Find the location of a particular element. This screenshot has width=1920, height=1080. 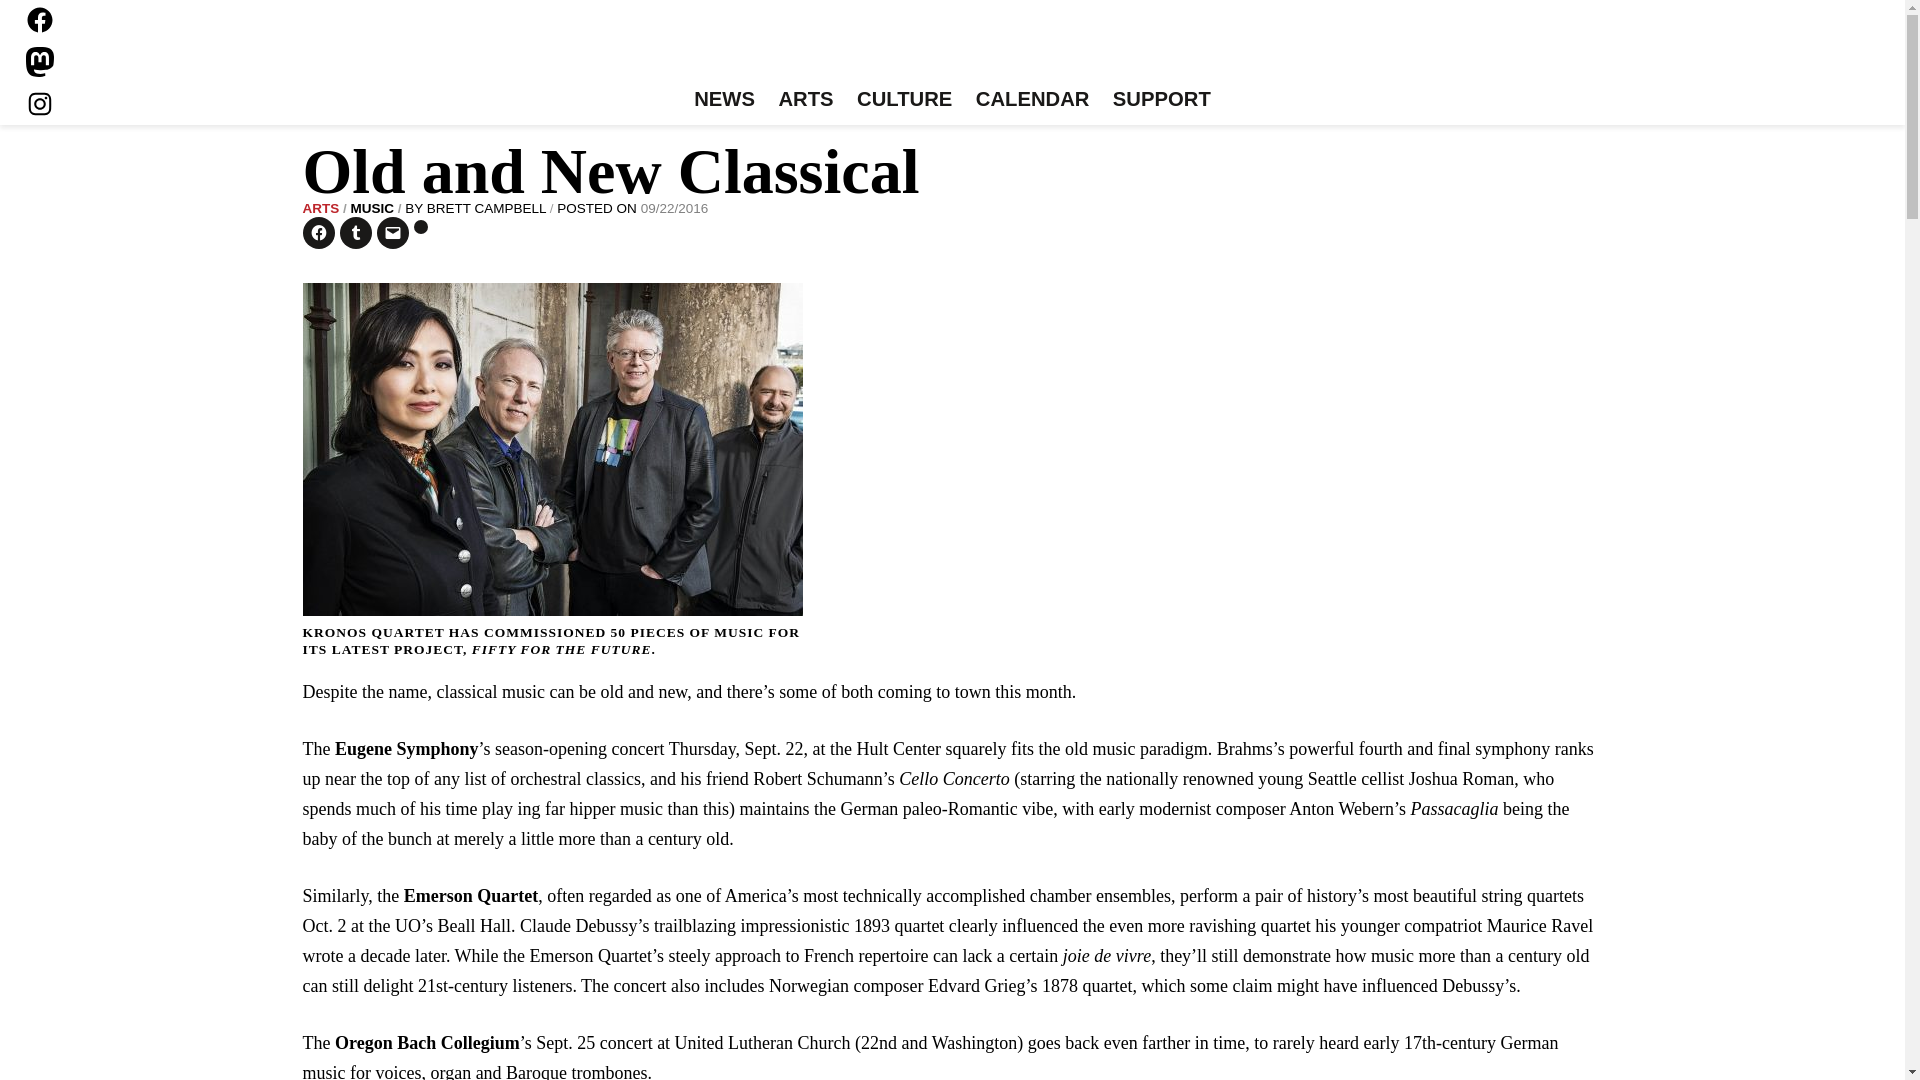

CULTURE is located at coordinates (904, 100).